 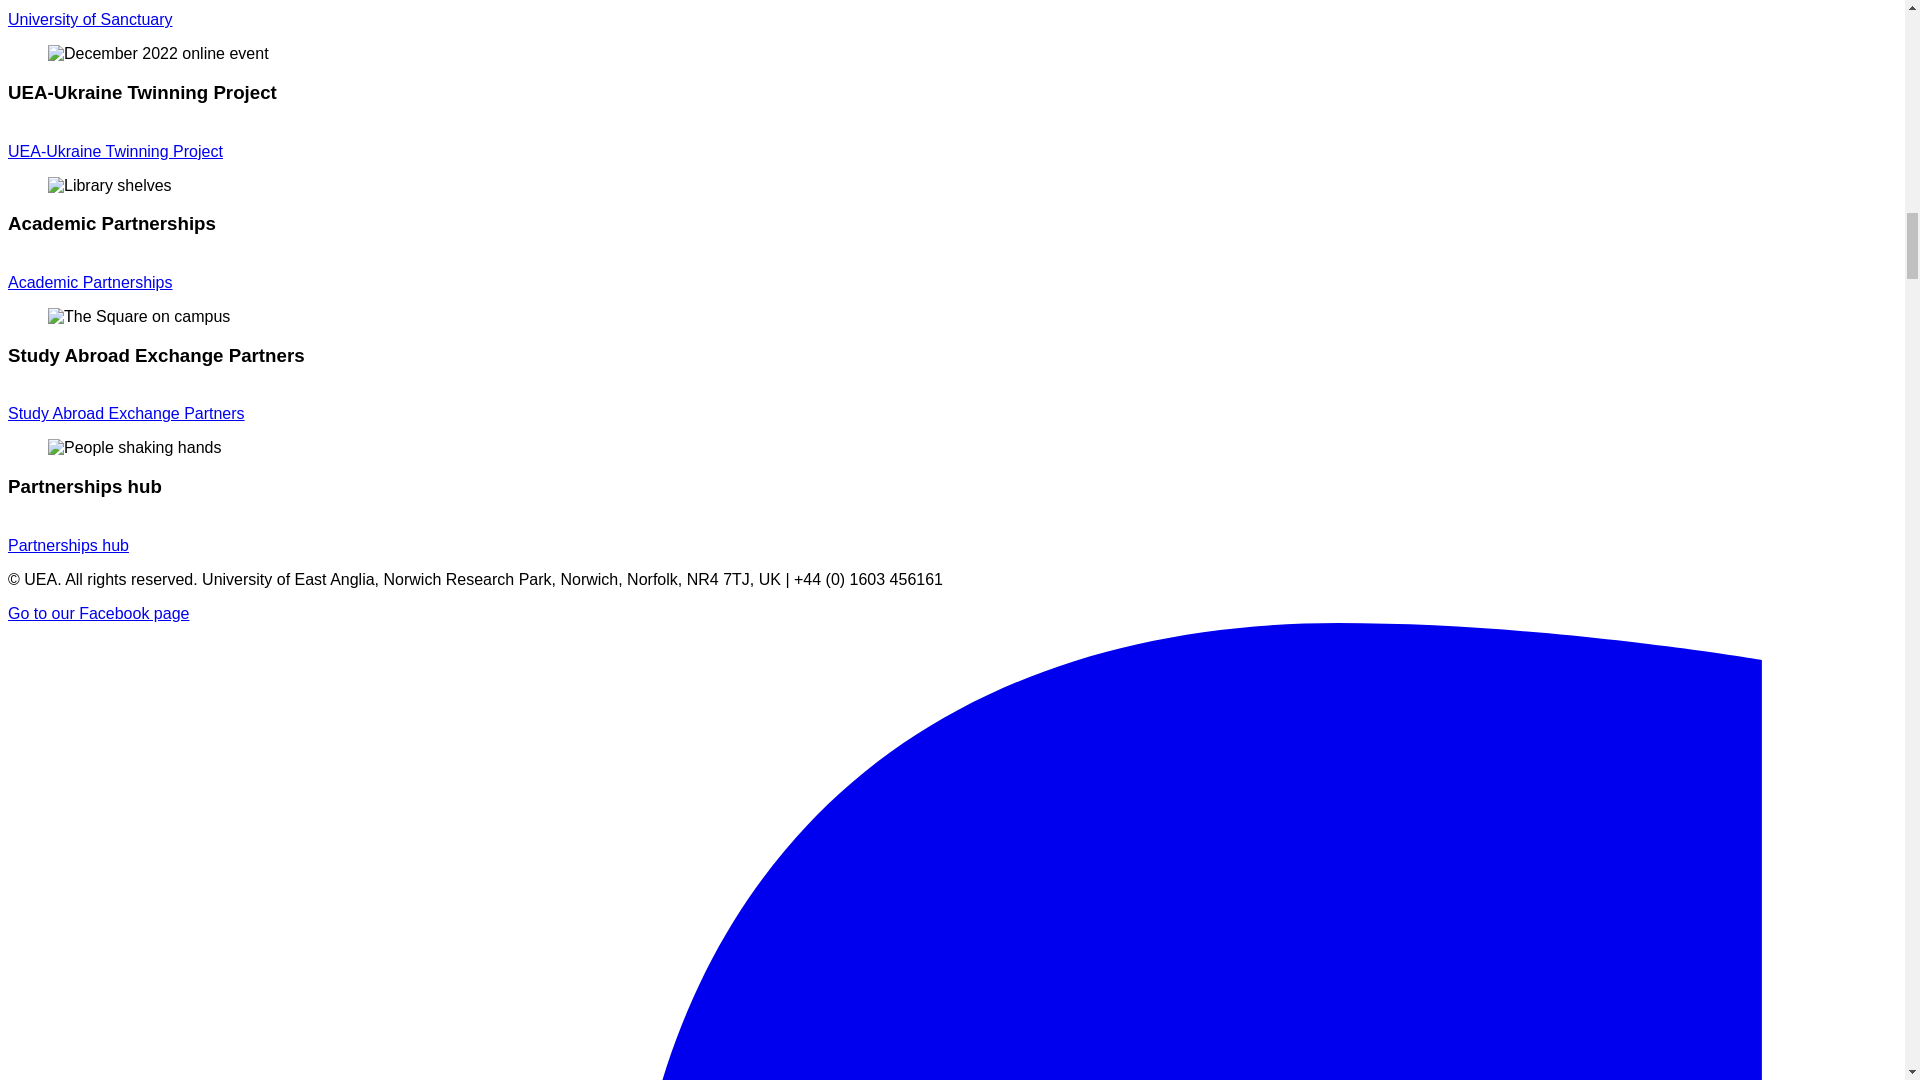 What do you see at coordinates (68, 545) in the screenshot?
I see `Partnerships hub` at bounding box center [68, 545].